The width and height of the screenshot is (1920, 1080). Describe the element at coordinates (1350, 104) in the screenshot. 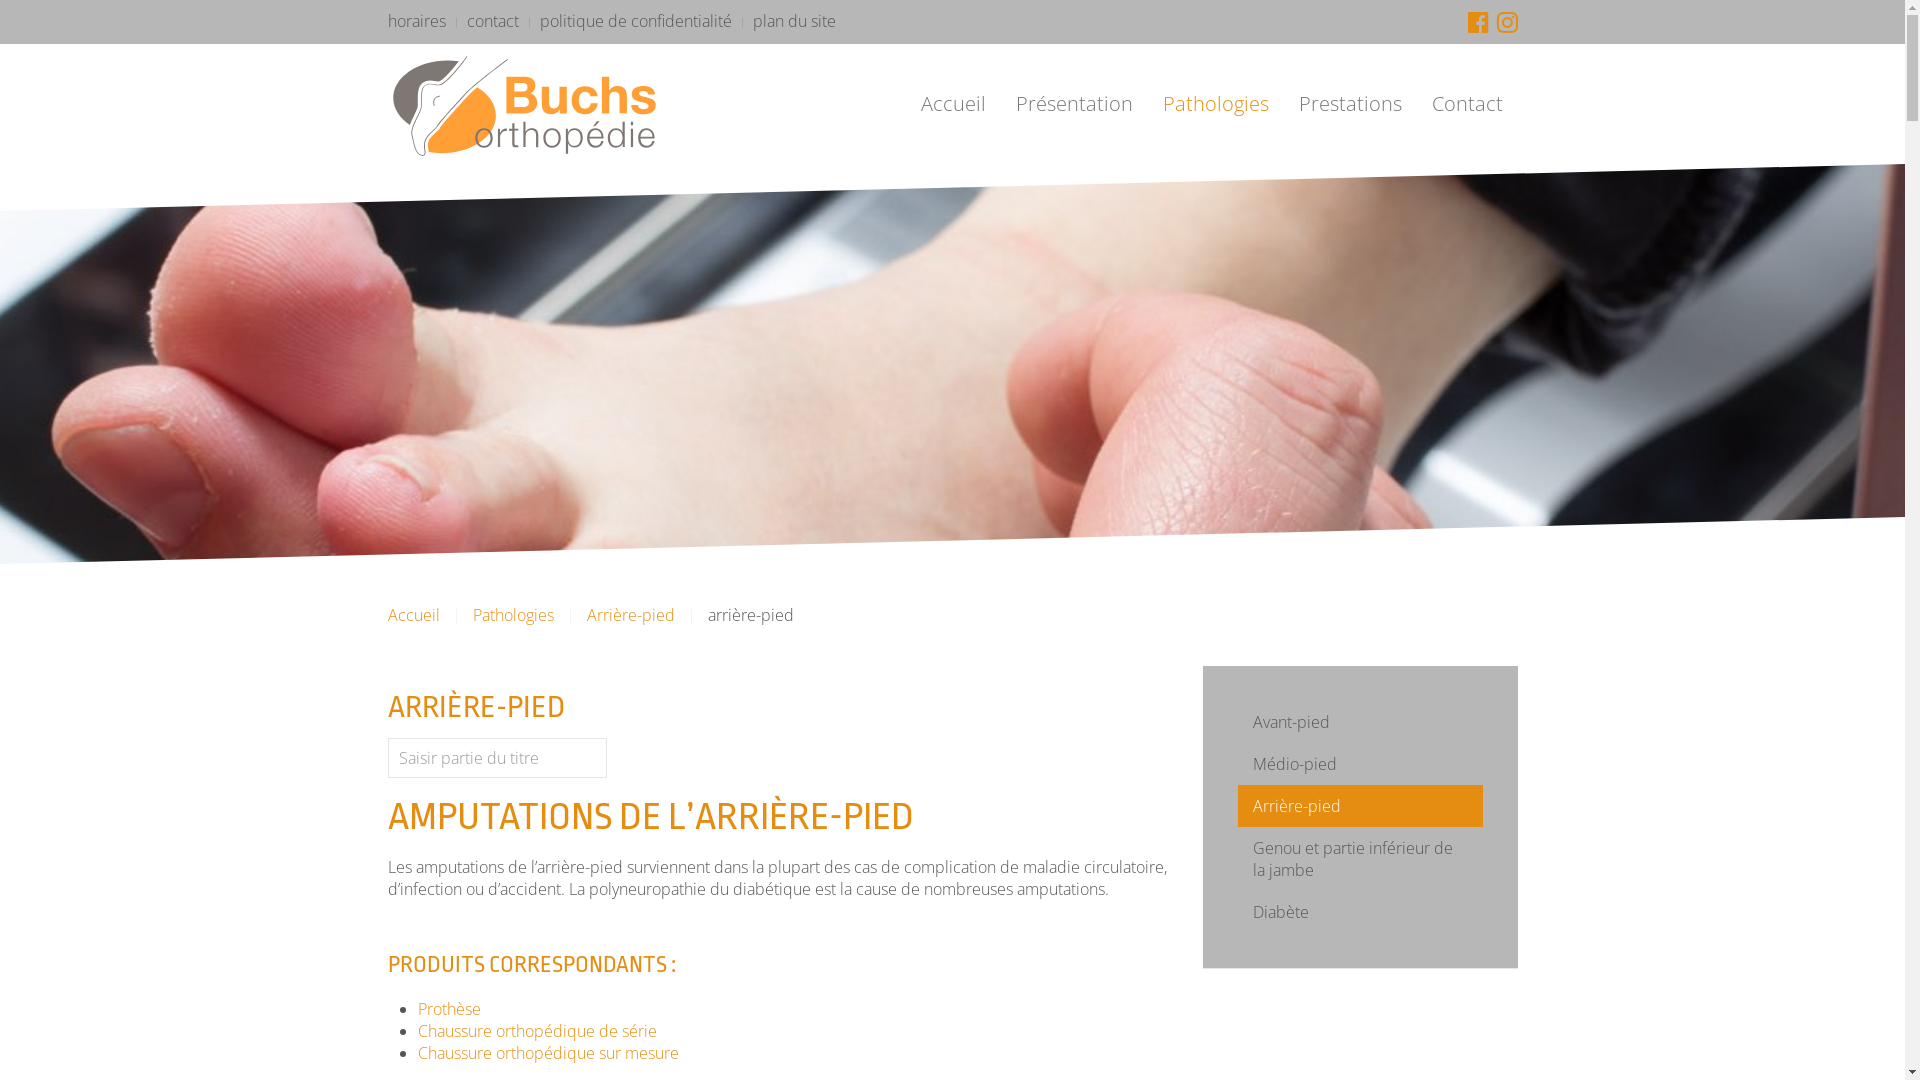

I see `Prestations` at that location.